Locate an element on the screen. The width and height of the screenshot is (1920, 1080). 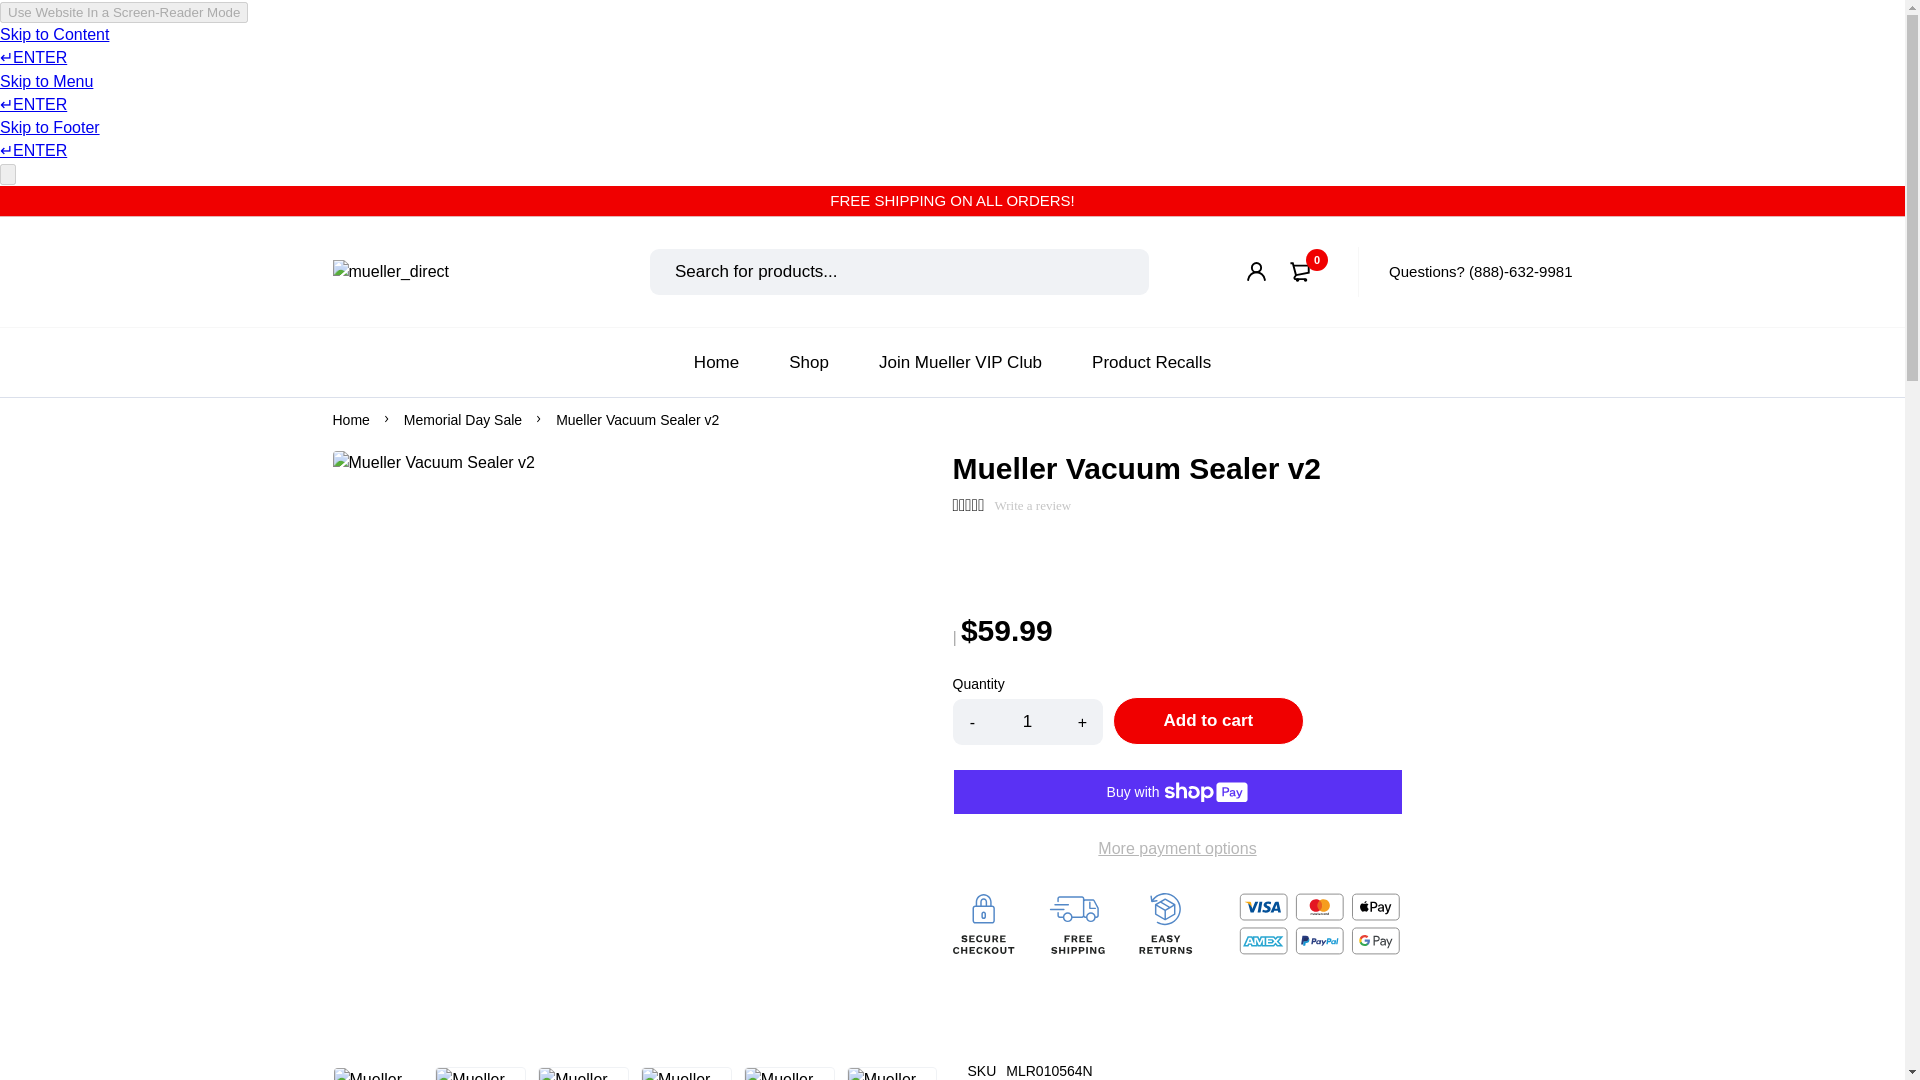
Write a review is located at coordinates (1032, 506).